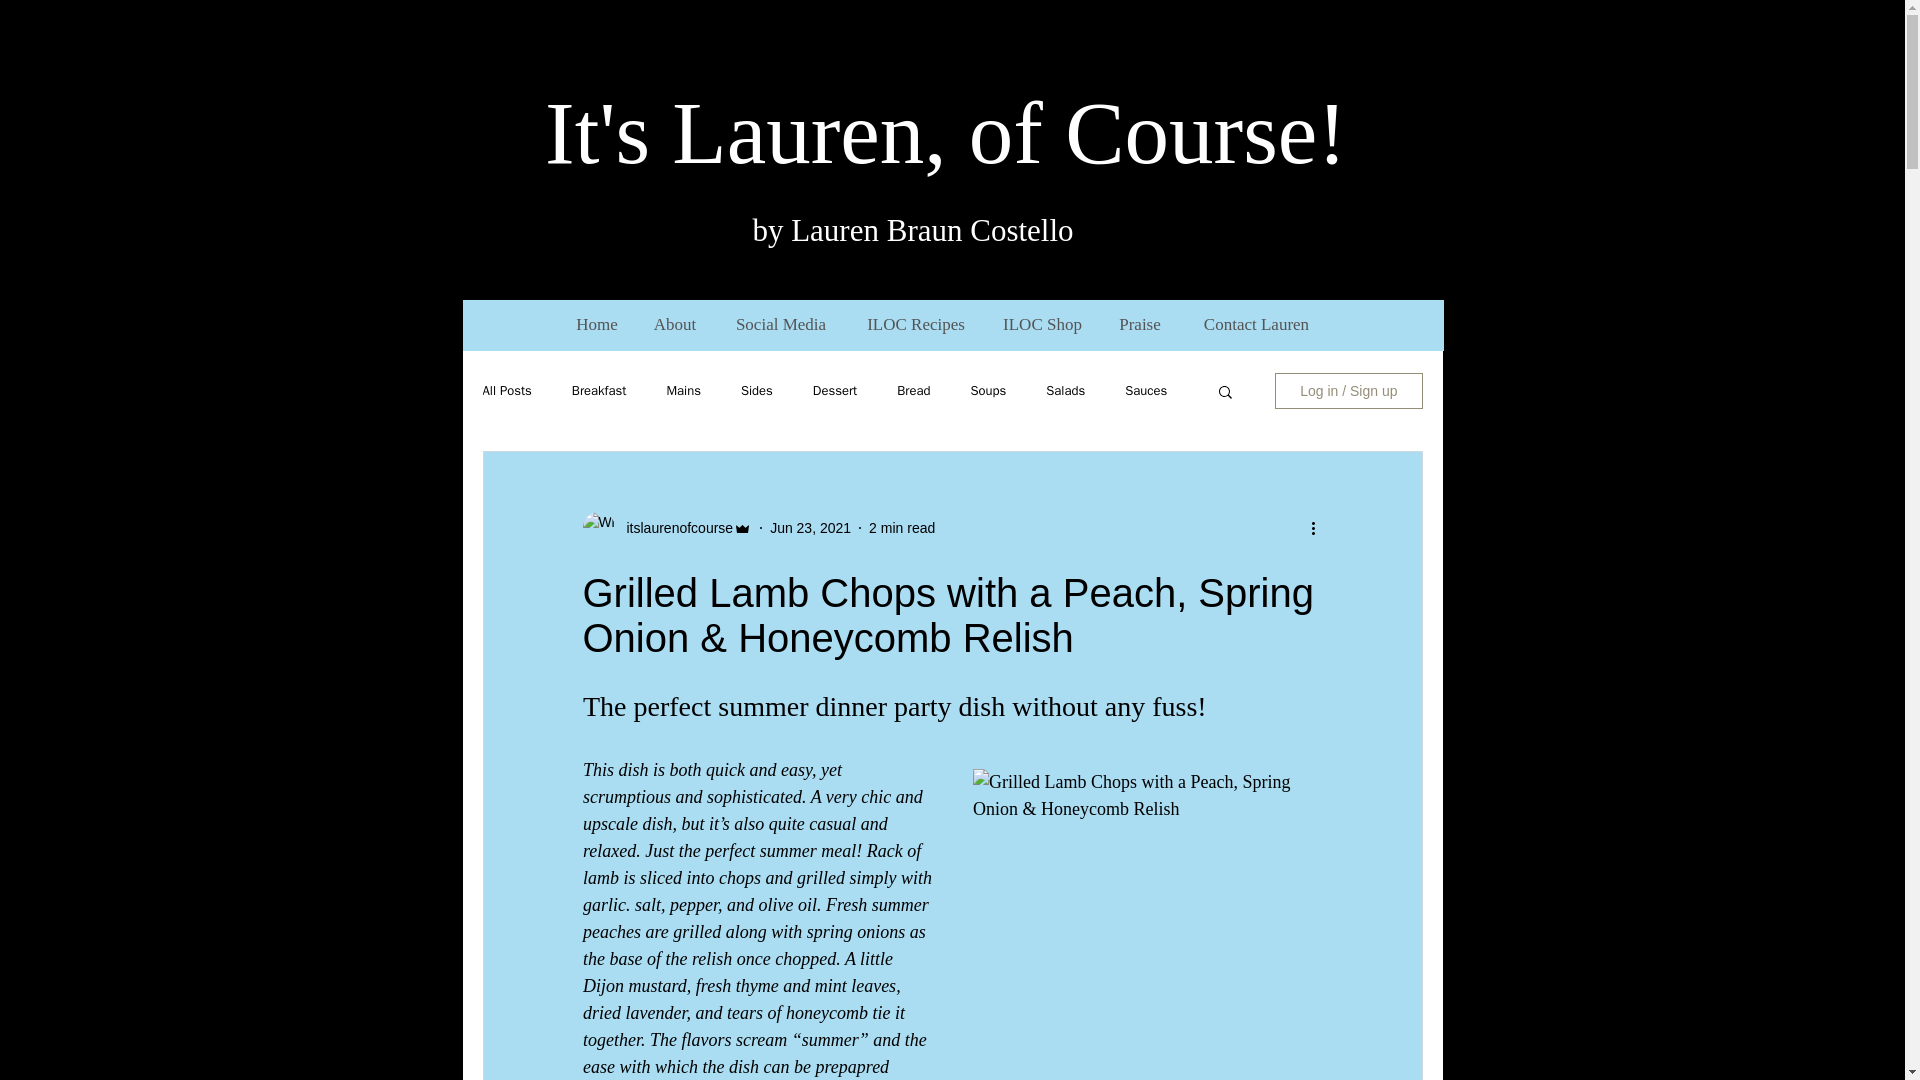 This screenshot has width=1920, height=1080. Describe the element at coordinates (1257, 324) in the screenshot. I see `Contact Lauren` at that location.